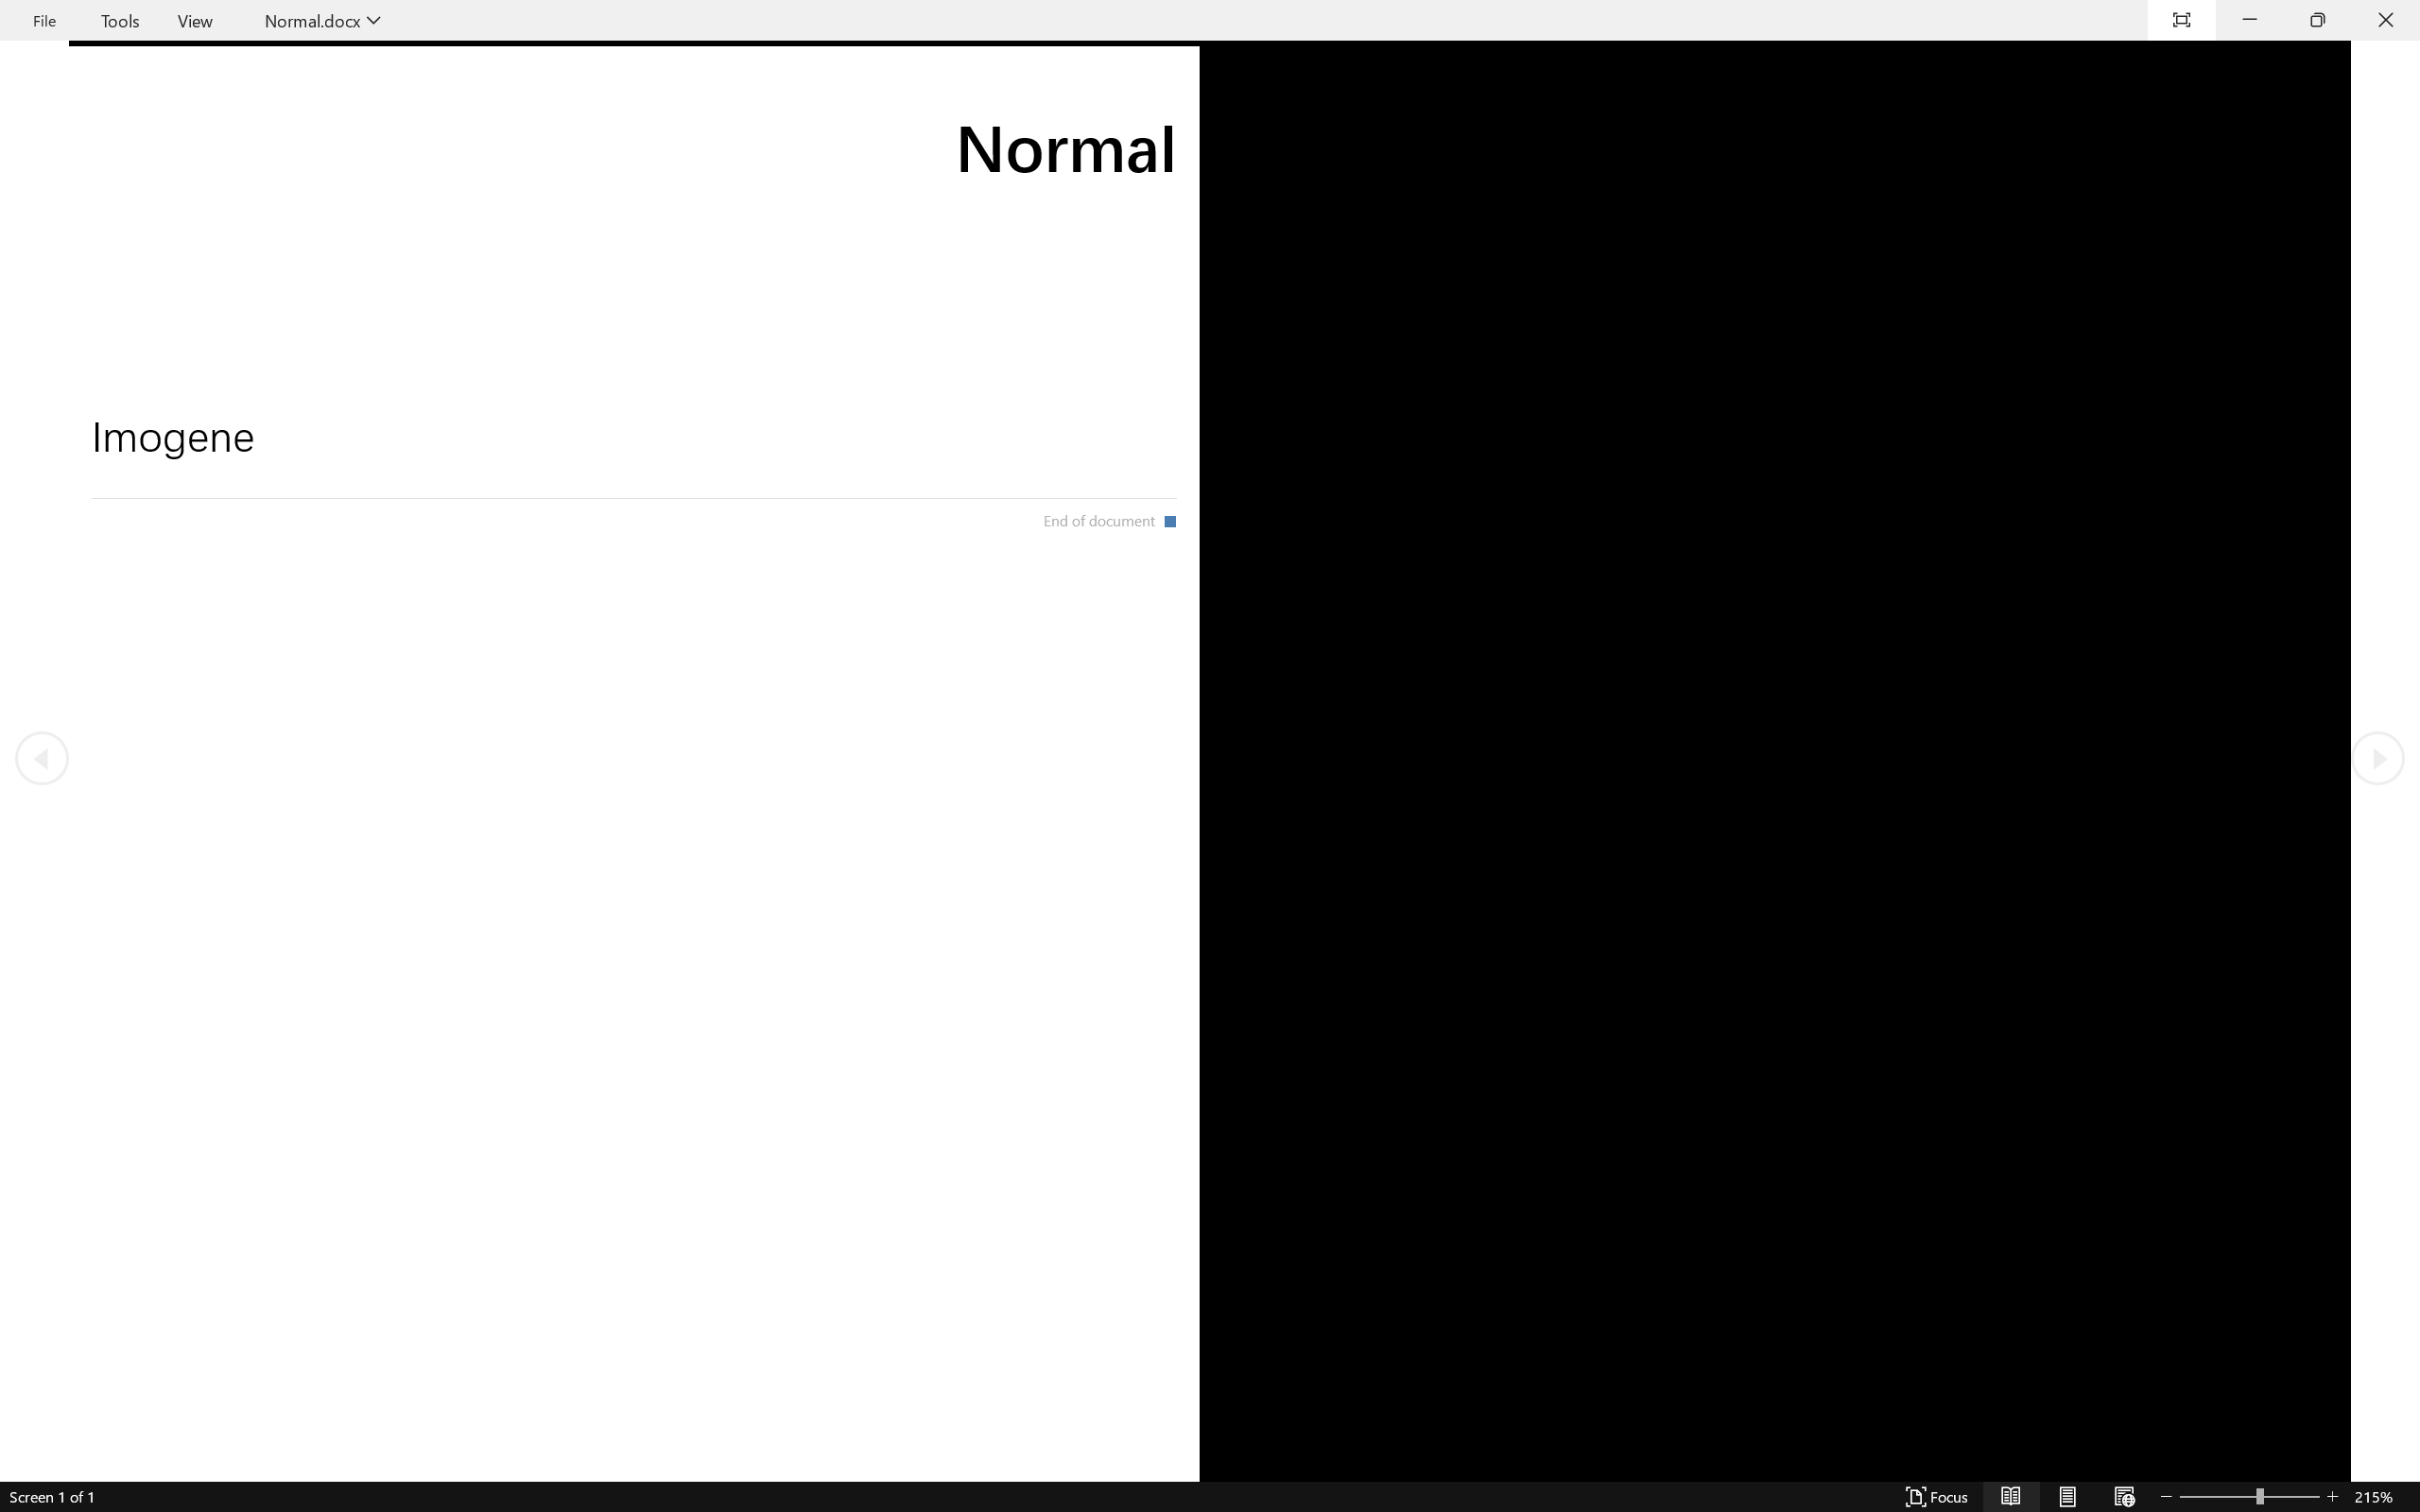 This screenshot has height=1512, width=2420. I want to click on Increase Font Size, so click(495, 92).